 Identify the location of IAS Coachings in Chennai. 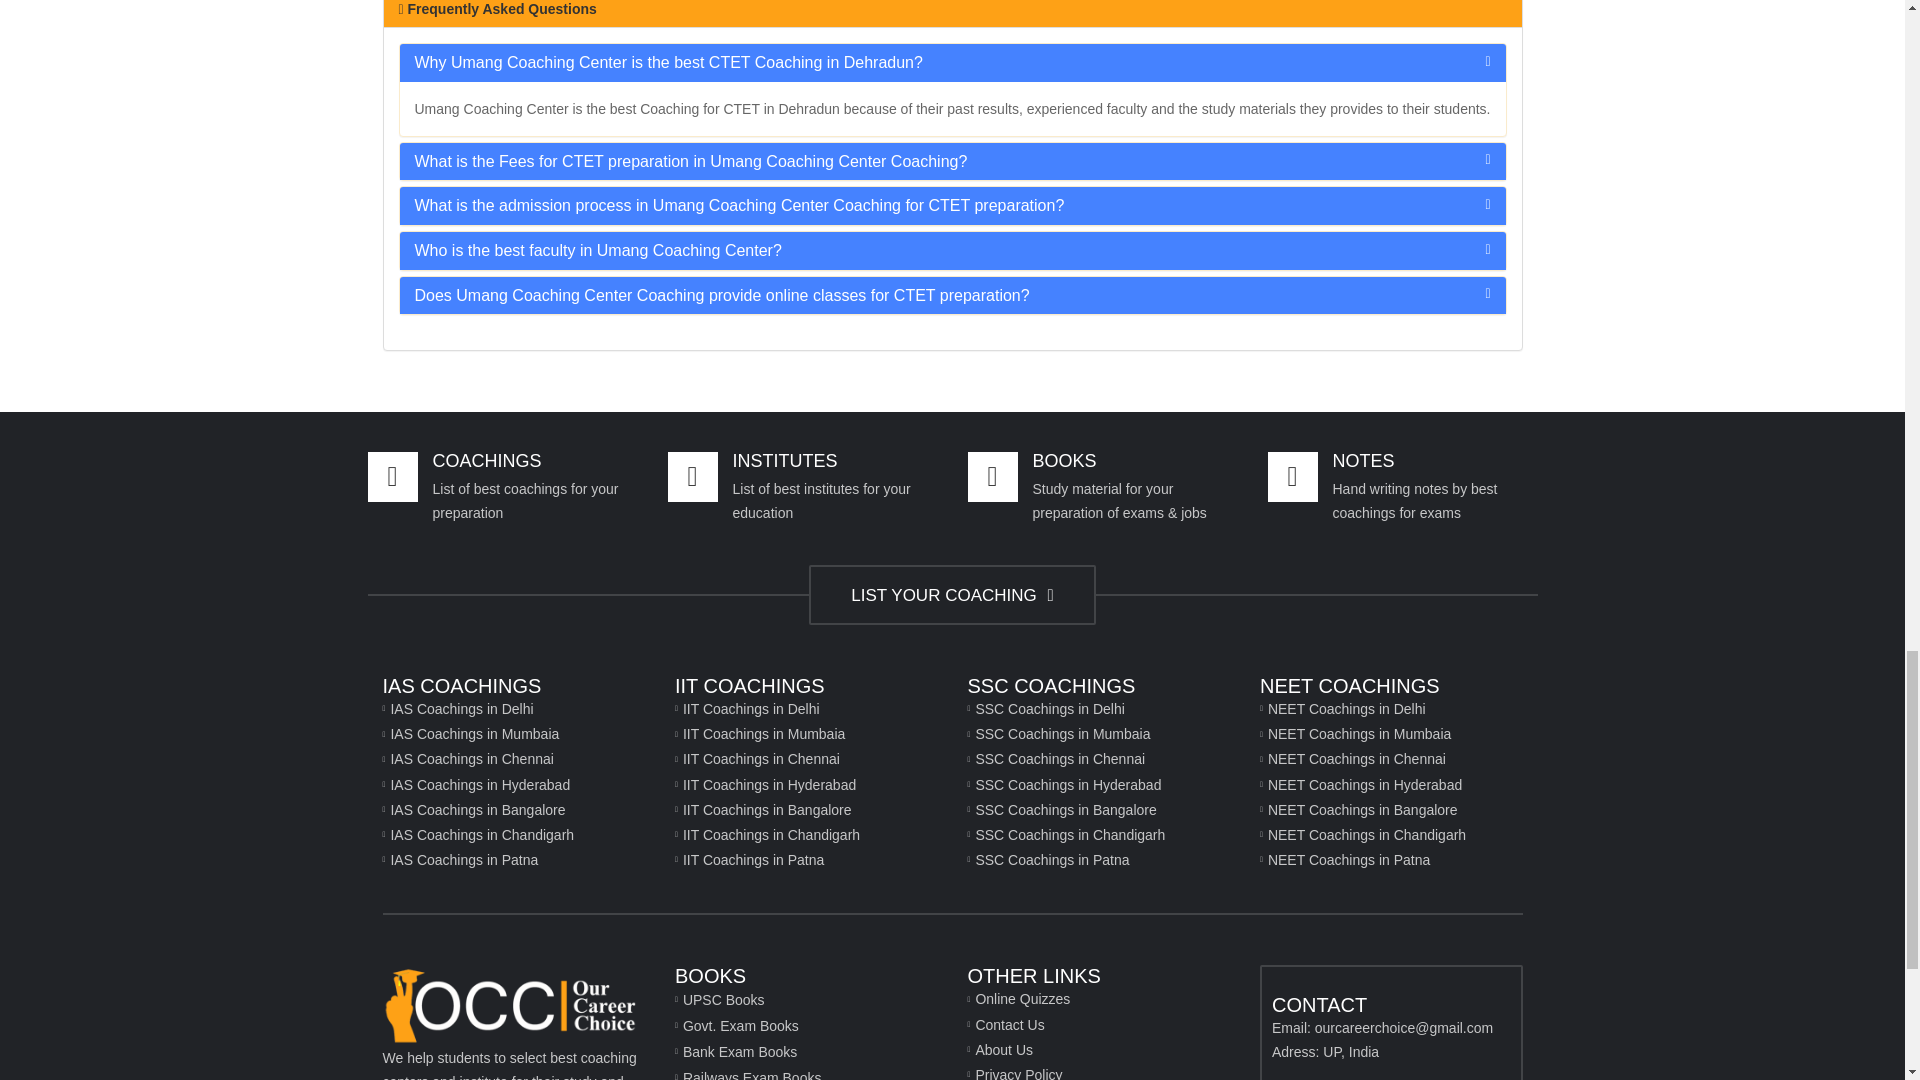
(514, 760).